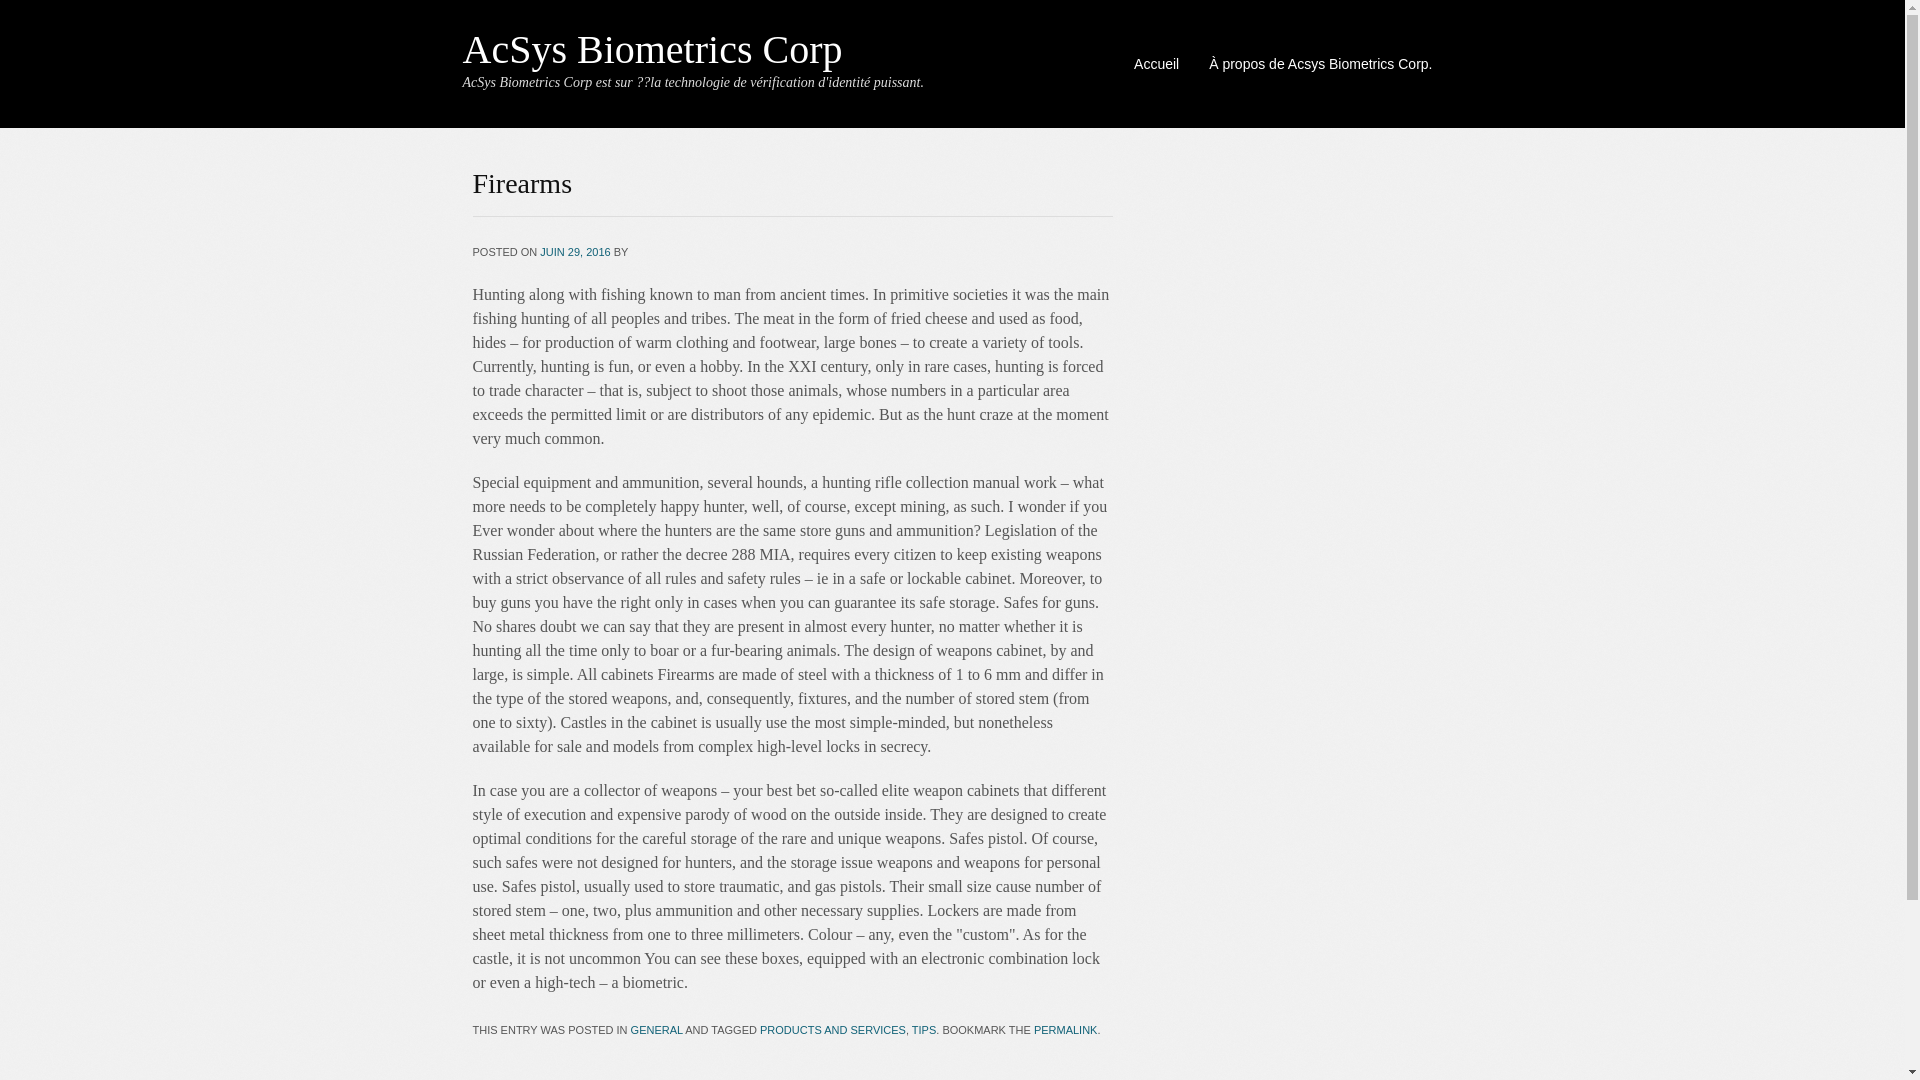 The height and width of the screenshot is (1080, 1920). Describe the element at coordinates (574, 252) in the screenshot. I see `JUIN 29, 2016` at that location.